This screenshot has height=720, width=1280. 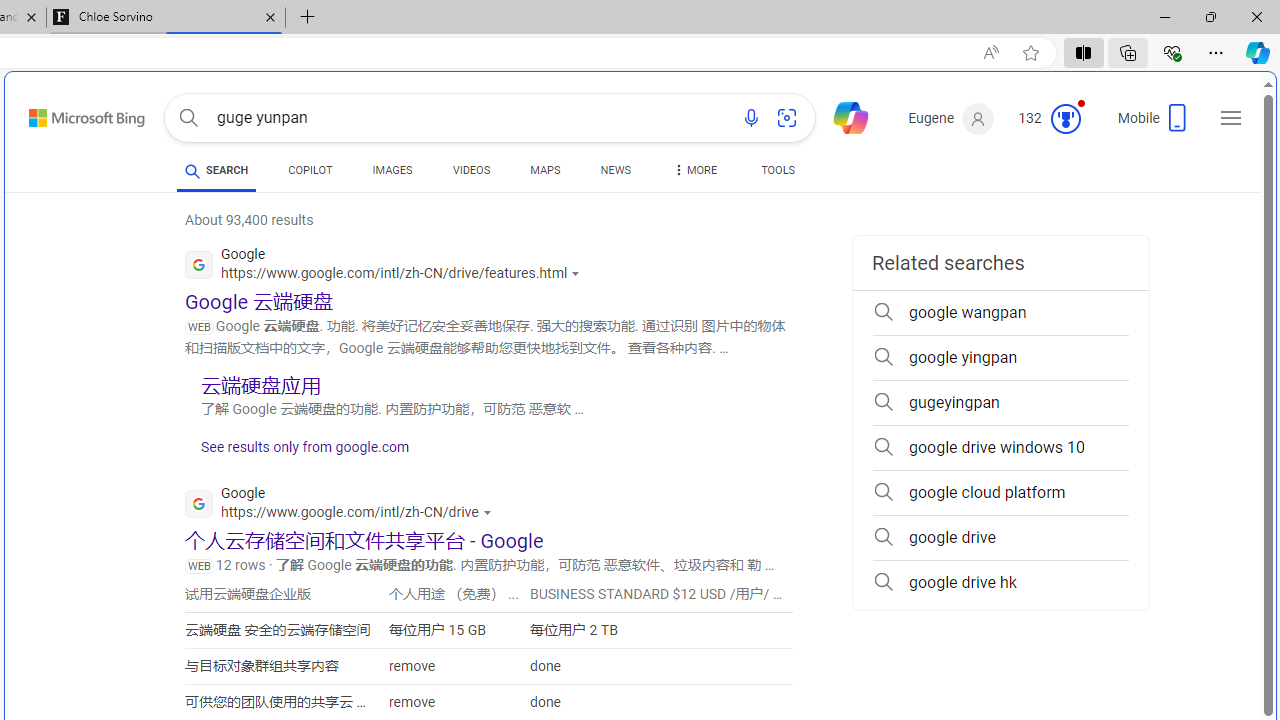 I want to click on New Tab, so click(x=308, y=18).